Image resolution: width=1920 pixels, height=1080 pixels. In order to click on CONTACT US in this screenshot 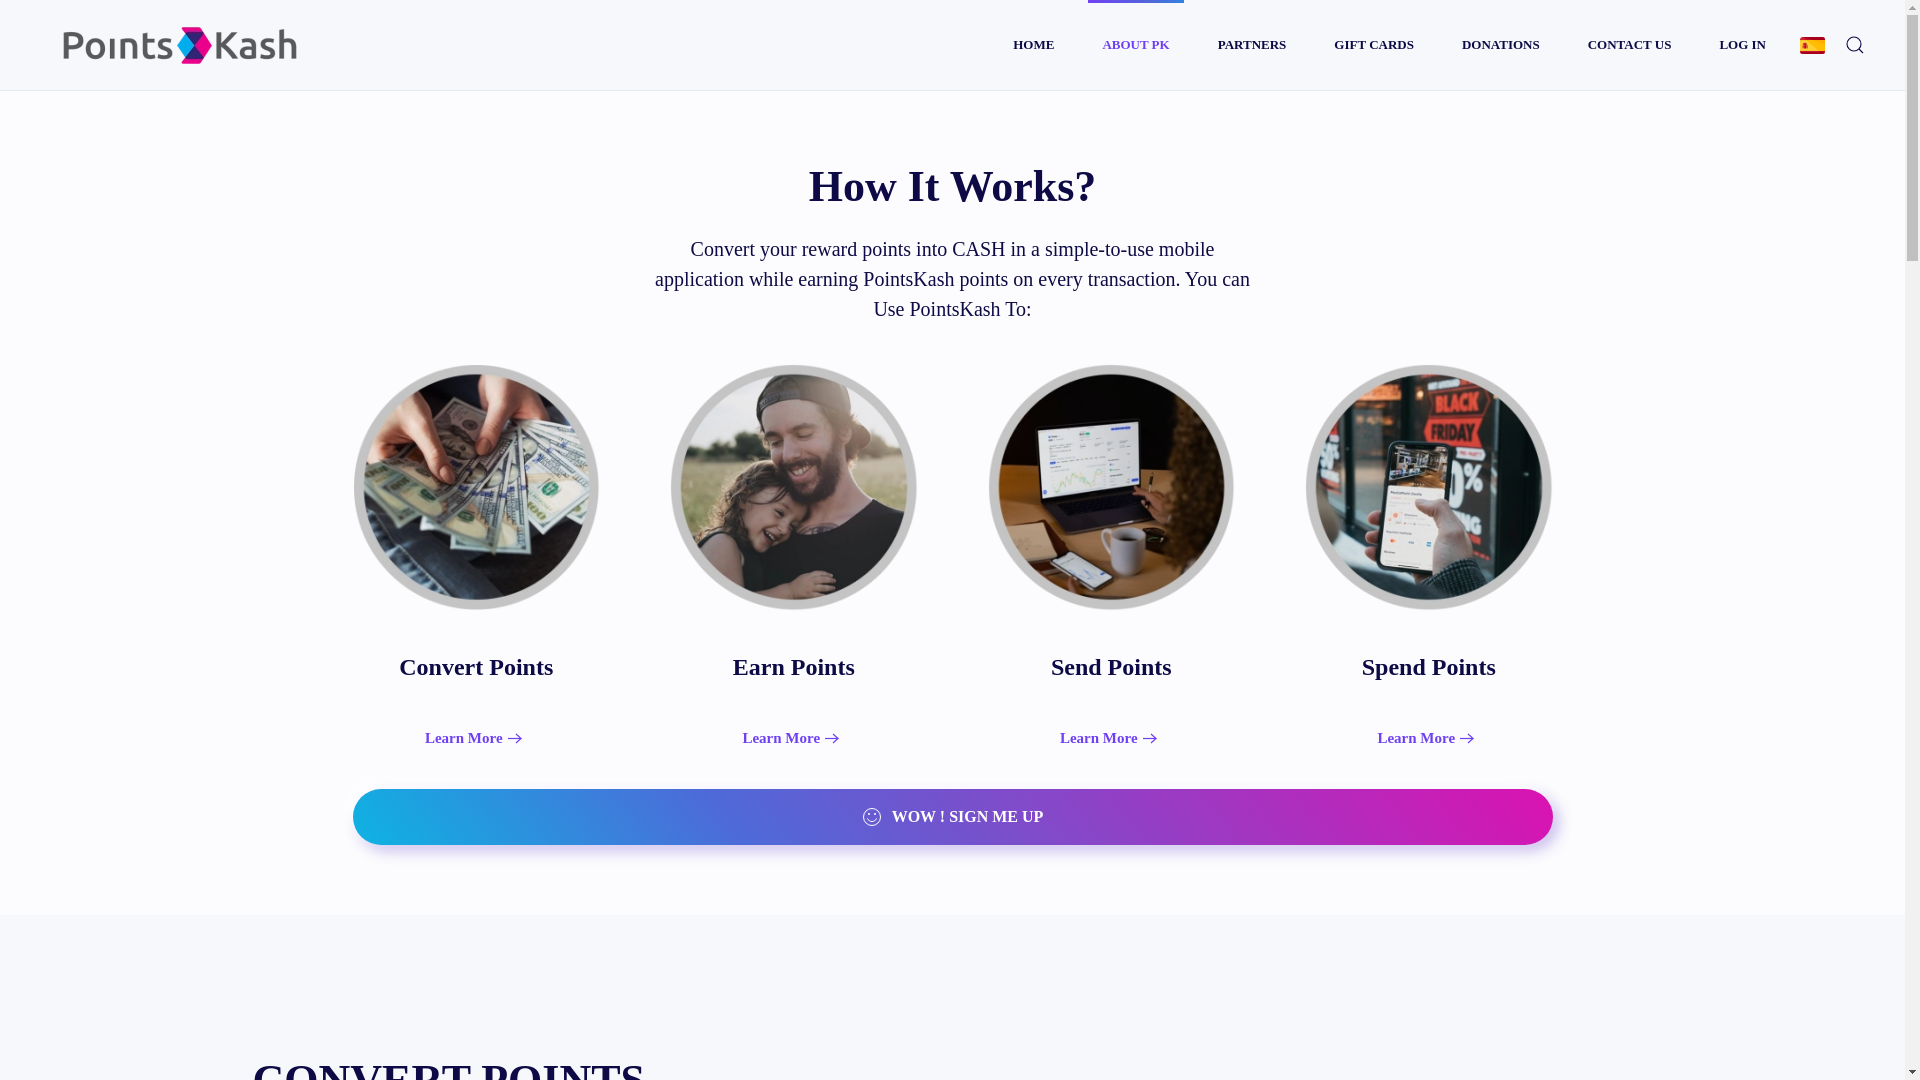, I will do `click(1630, 44)`.